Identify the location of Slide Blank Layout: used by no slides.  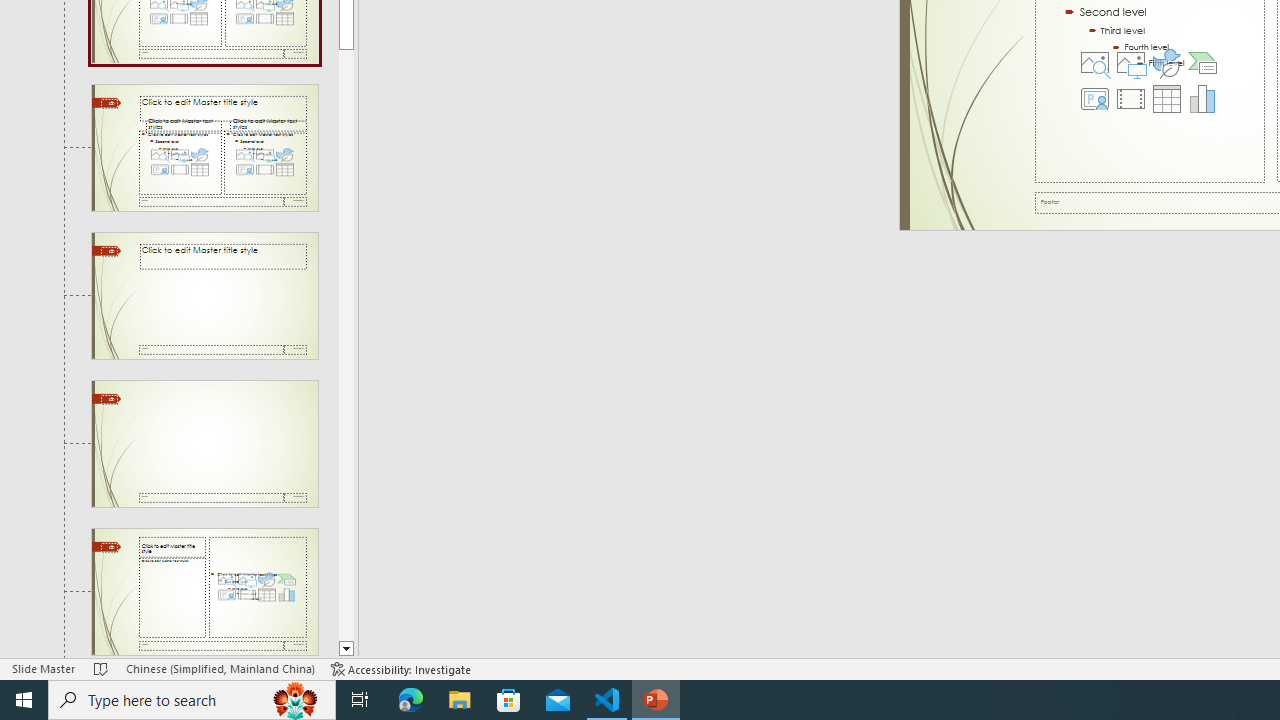
(204, 592).